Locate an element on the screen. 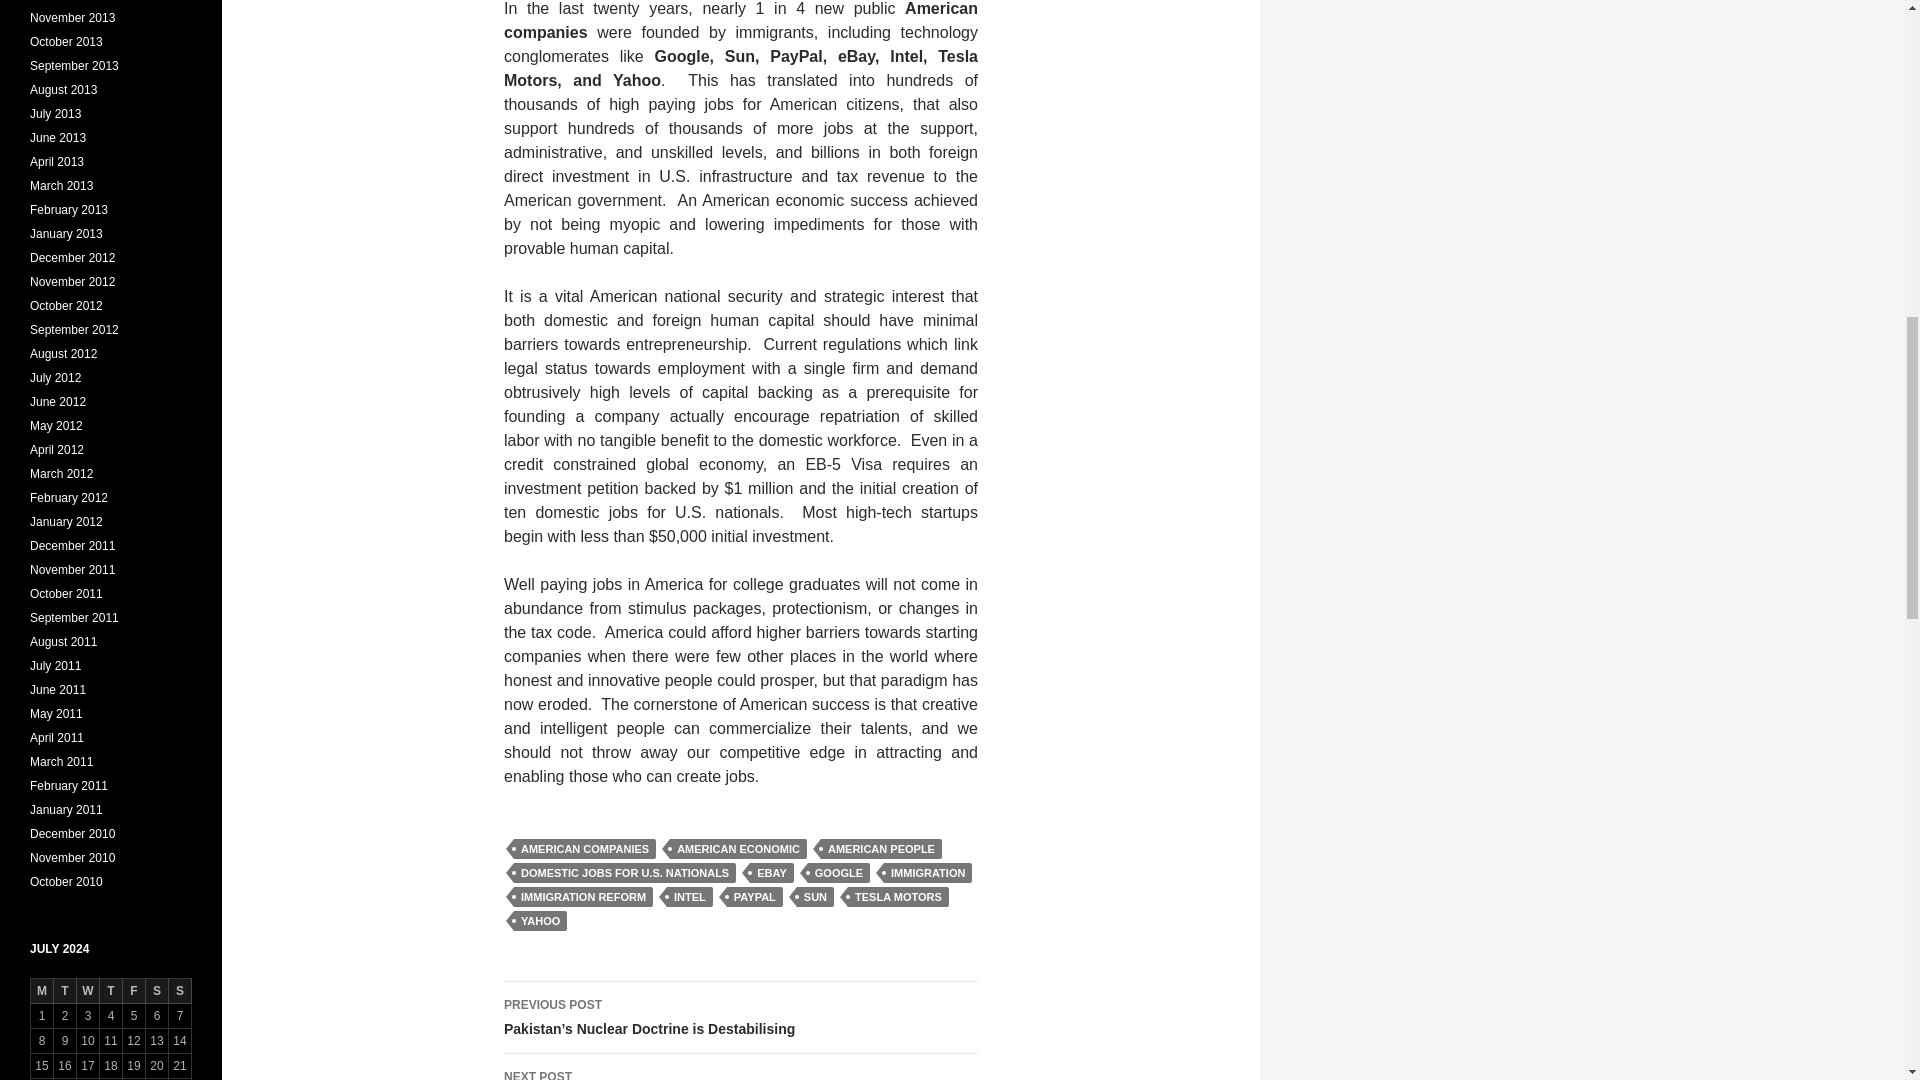 The height and width of the screenshot is (1080, 1920). Monday is located at coordinates (42, 991).